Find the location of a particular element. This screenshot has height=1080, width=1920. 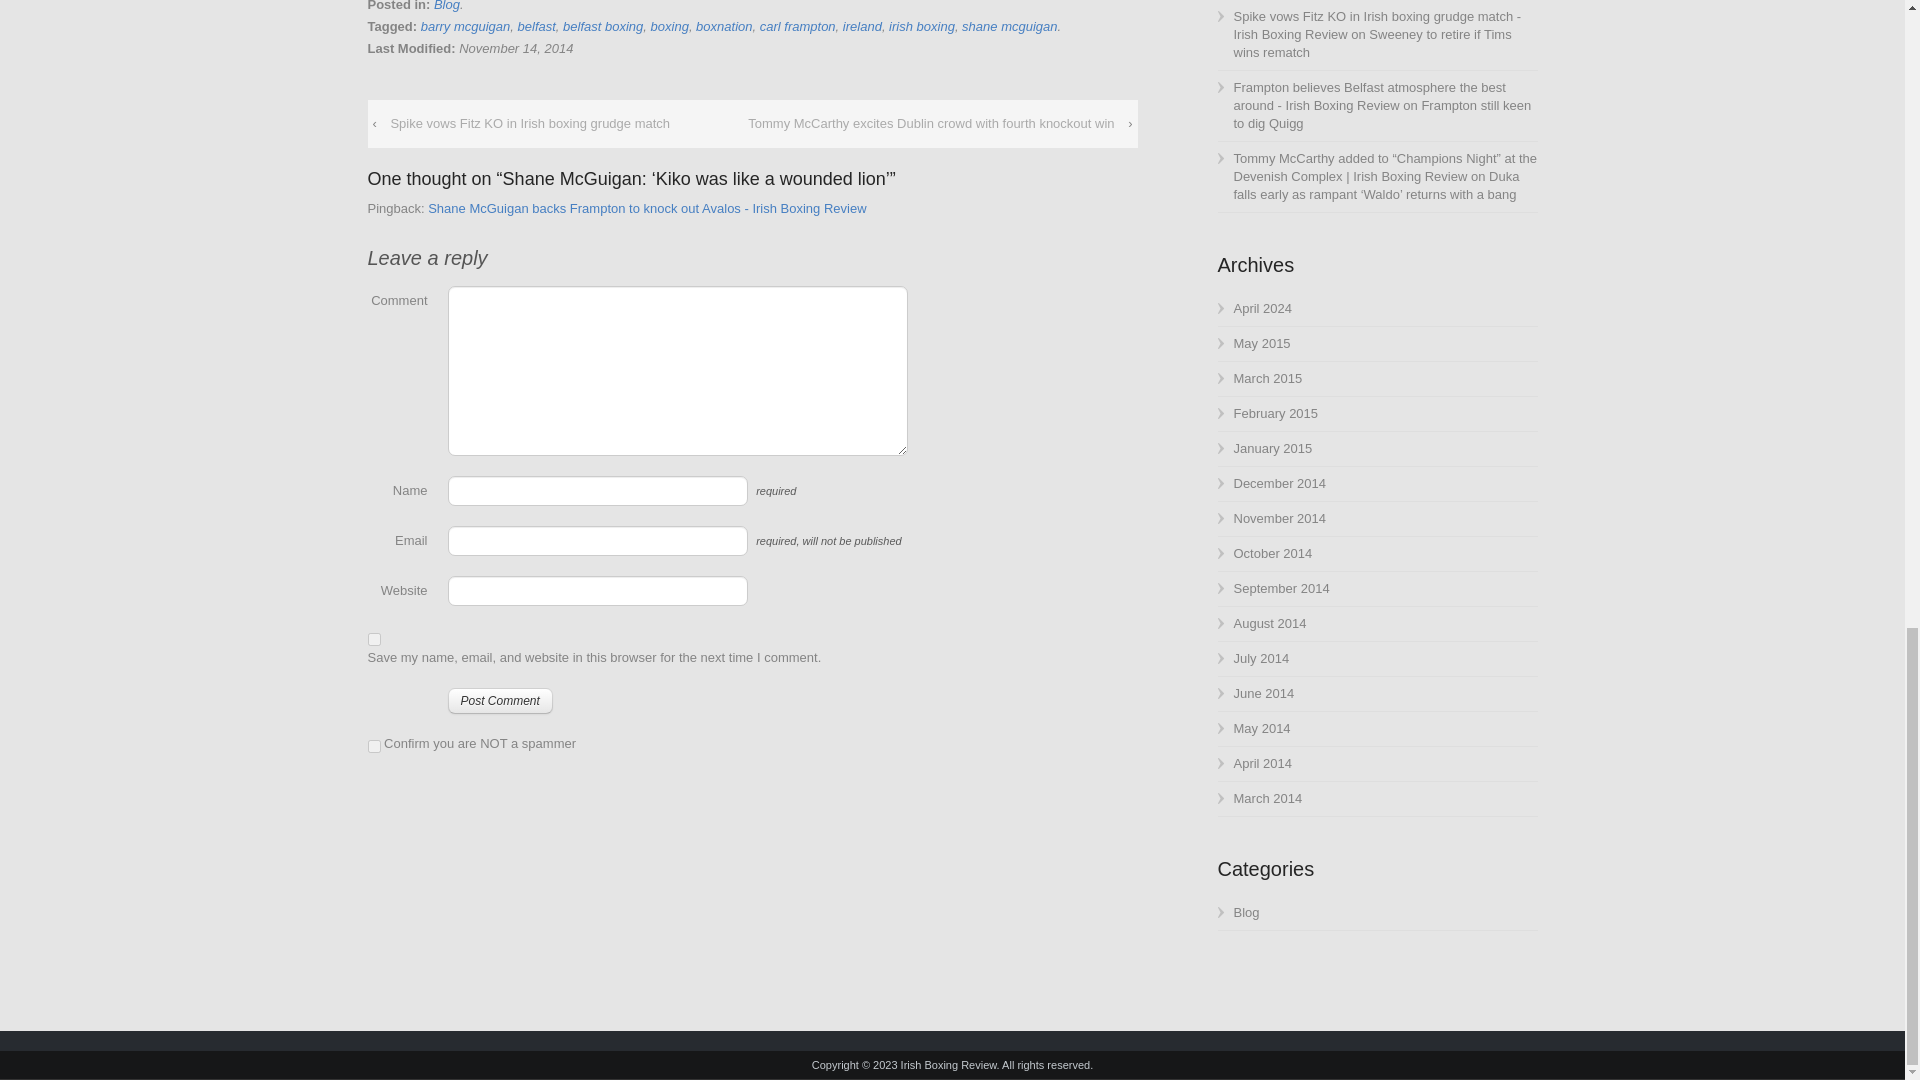

shane mcguigan is located at coordinates (1009, 26).